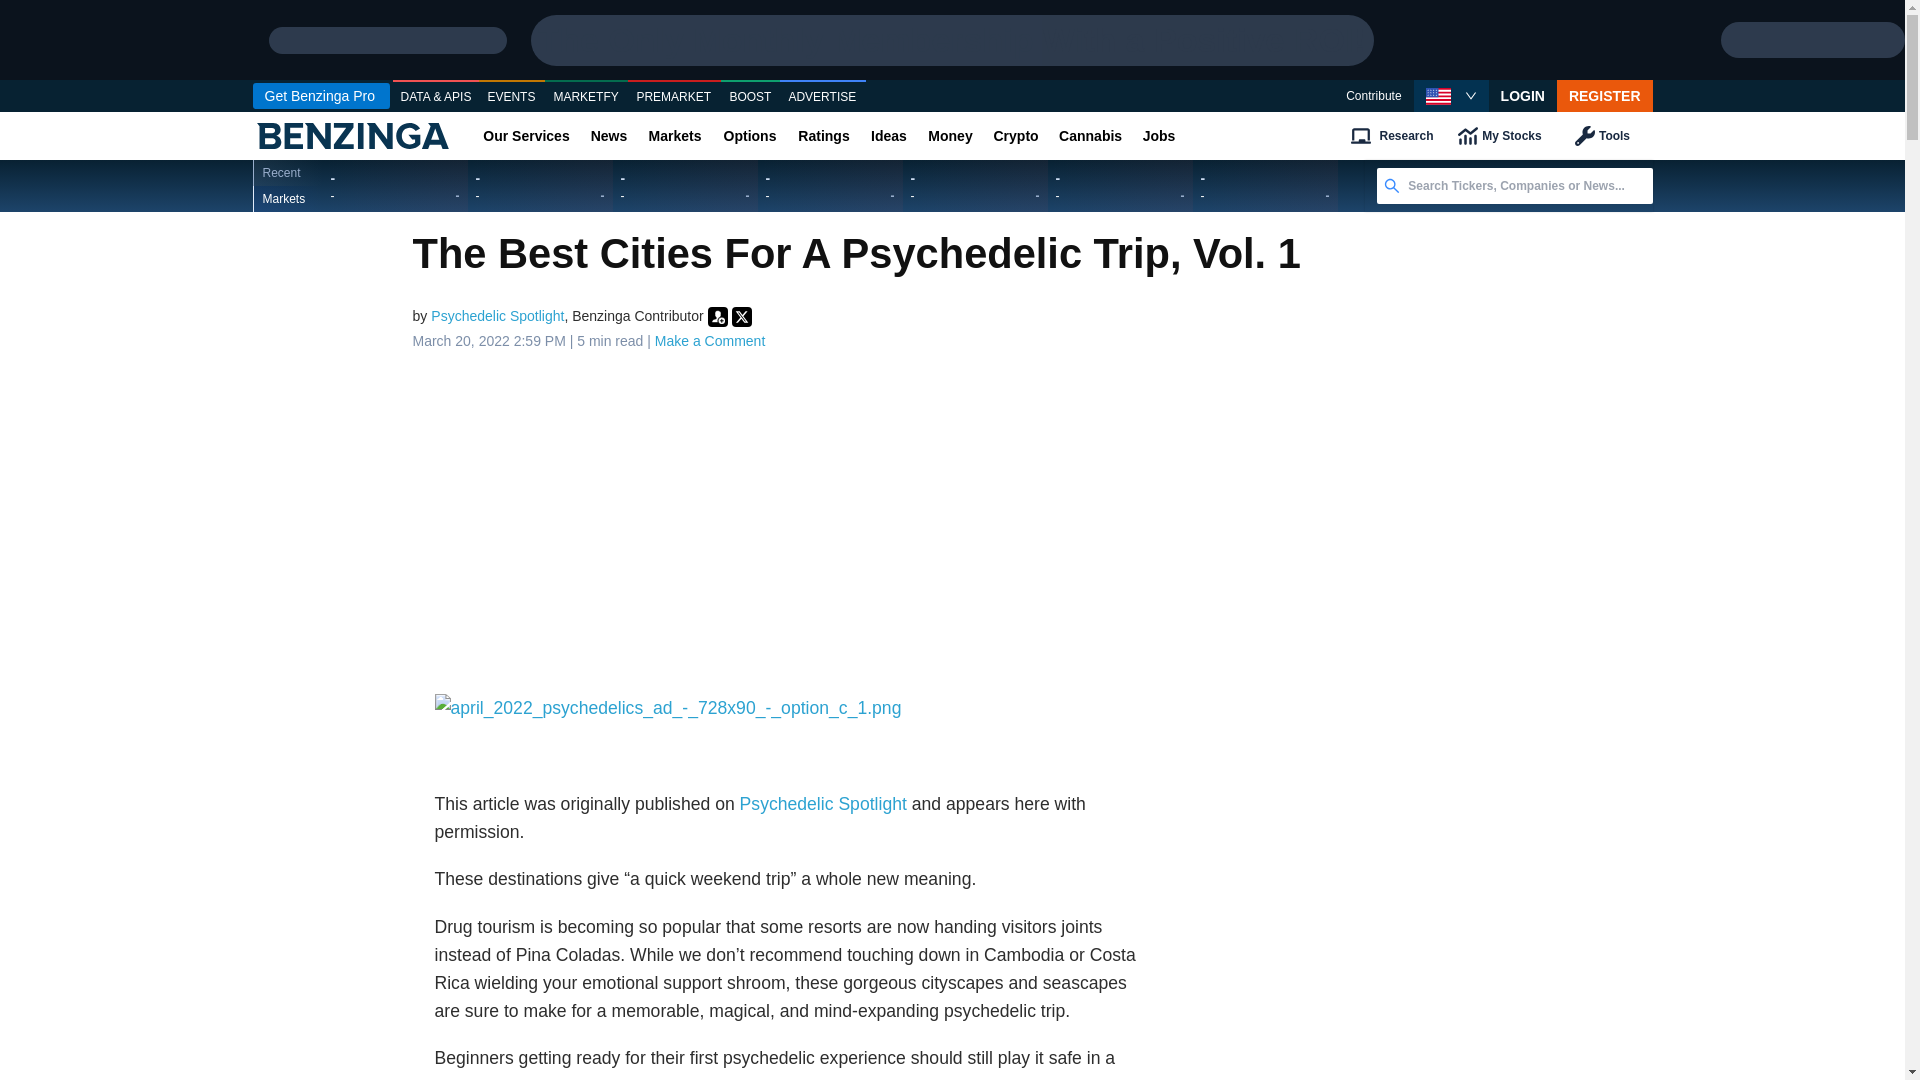 This screenshot has width=1920, height=1080. What do you see at coordinates (586, 97) in the screenshot?
I see `MARKETFY` at bounding box center [586, 97].